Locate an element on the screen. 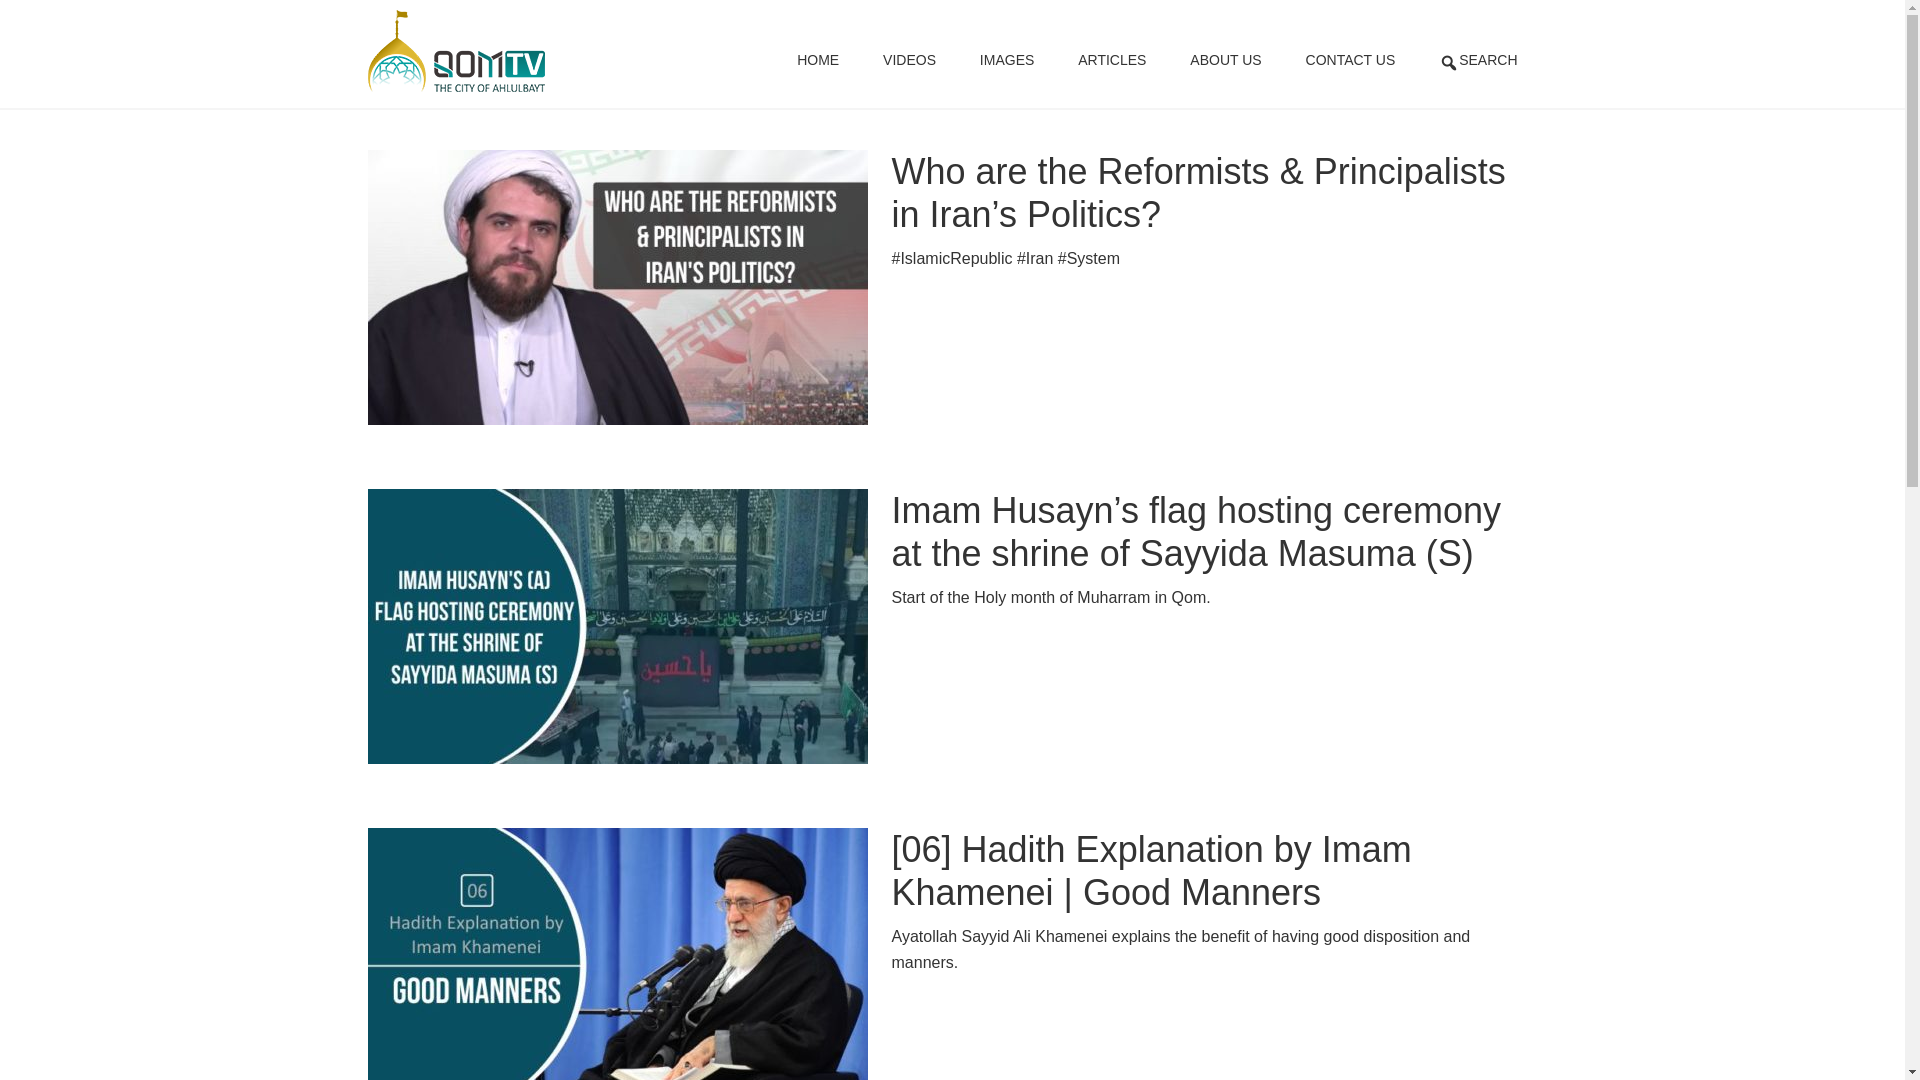 This screenshot has width=1920, height=1080. CONTACT US is located at coordinates (1351, 50).